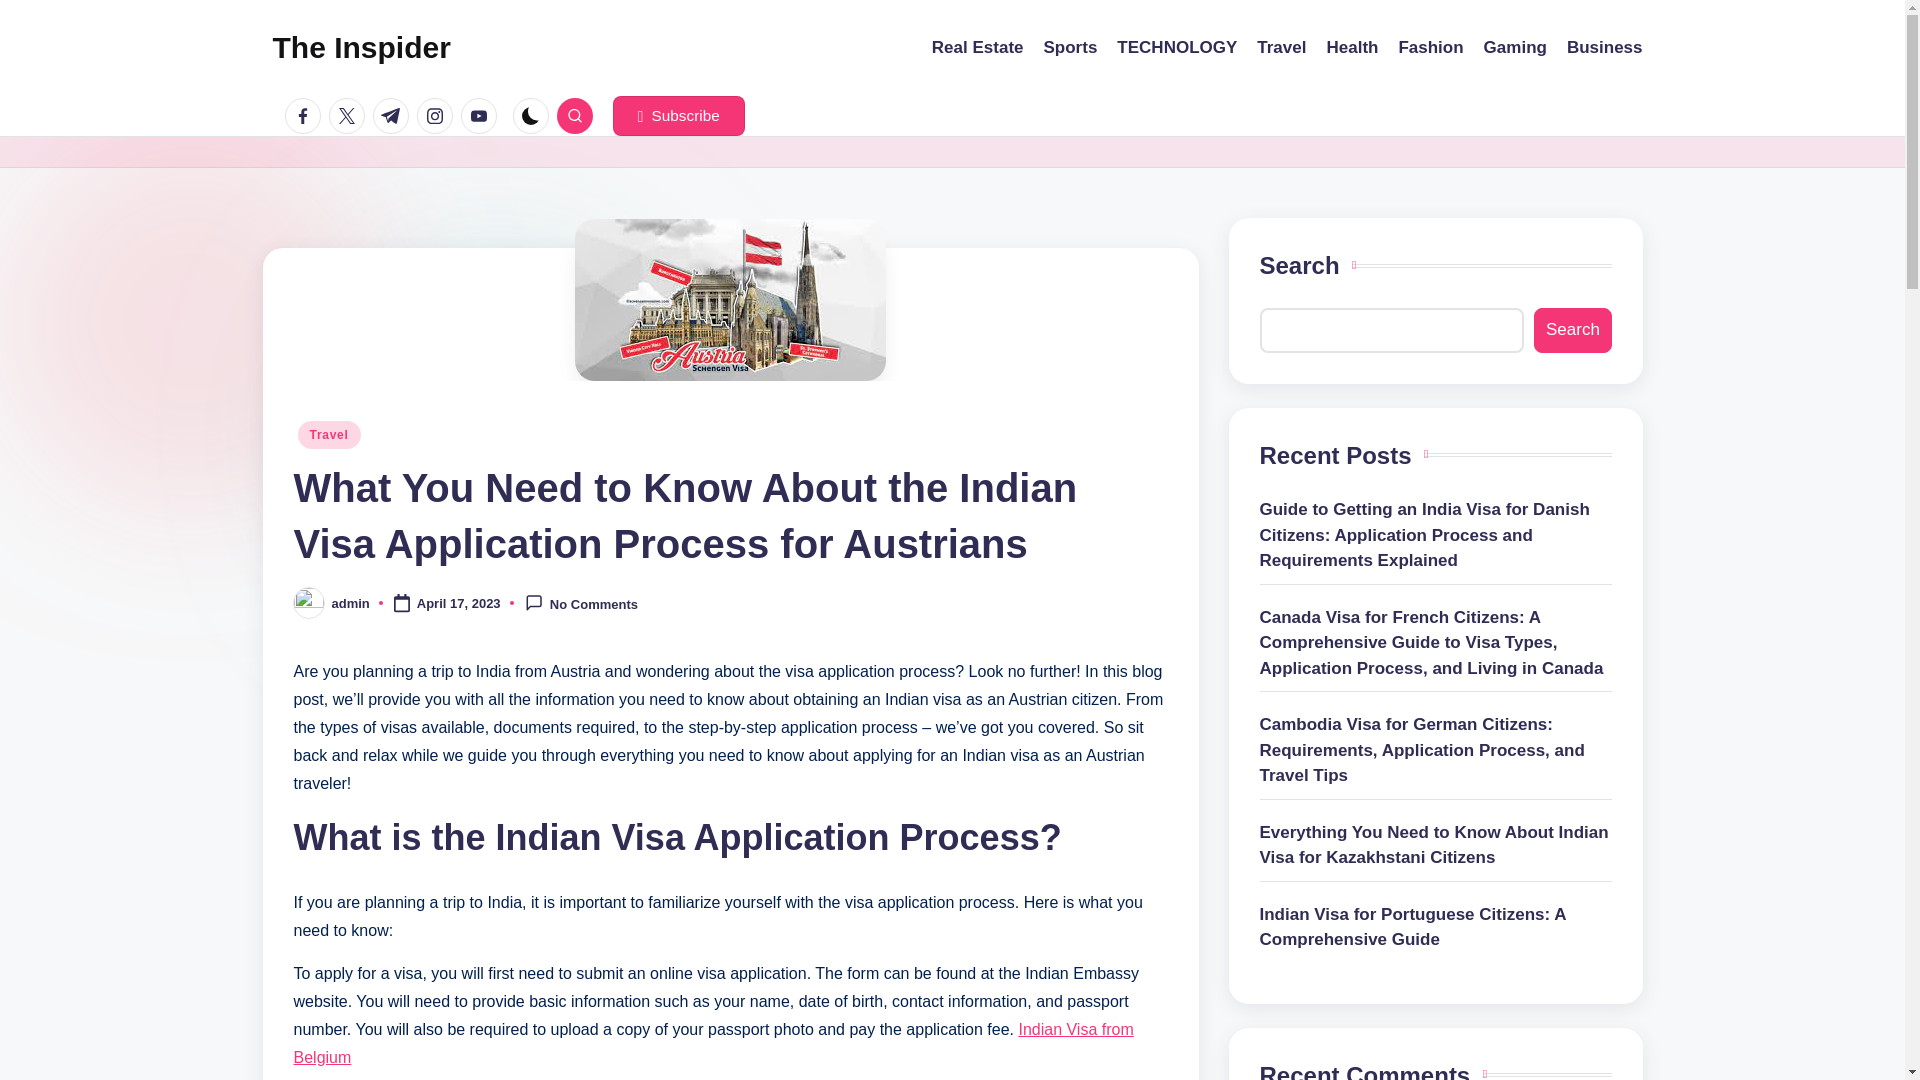  What do you see at coordinates (714, 1042) in the screenshot?
I see `Indian Visa from Belgium` at bounding box center [714, 1042].